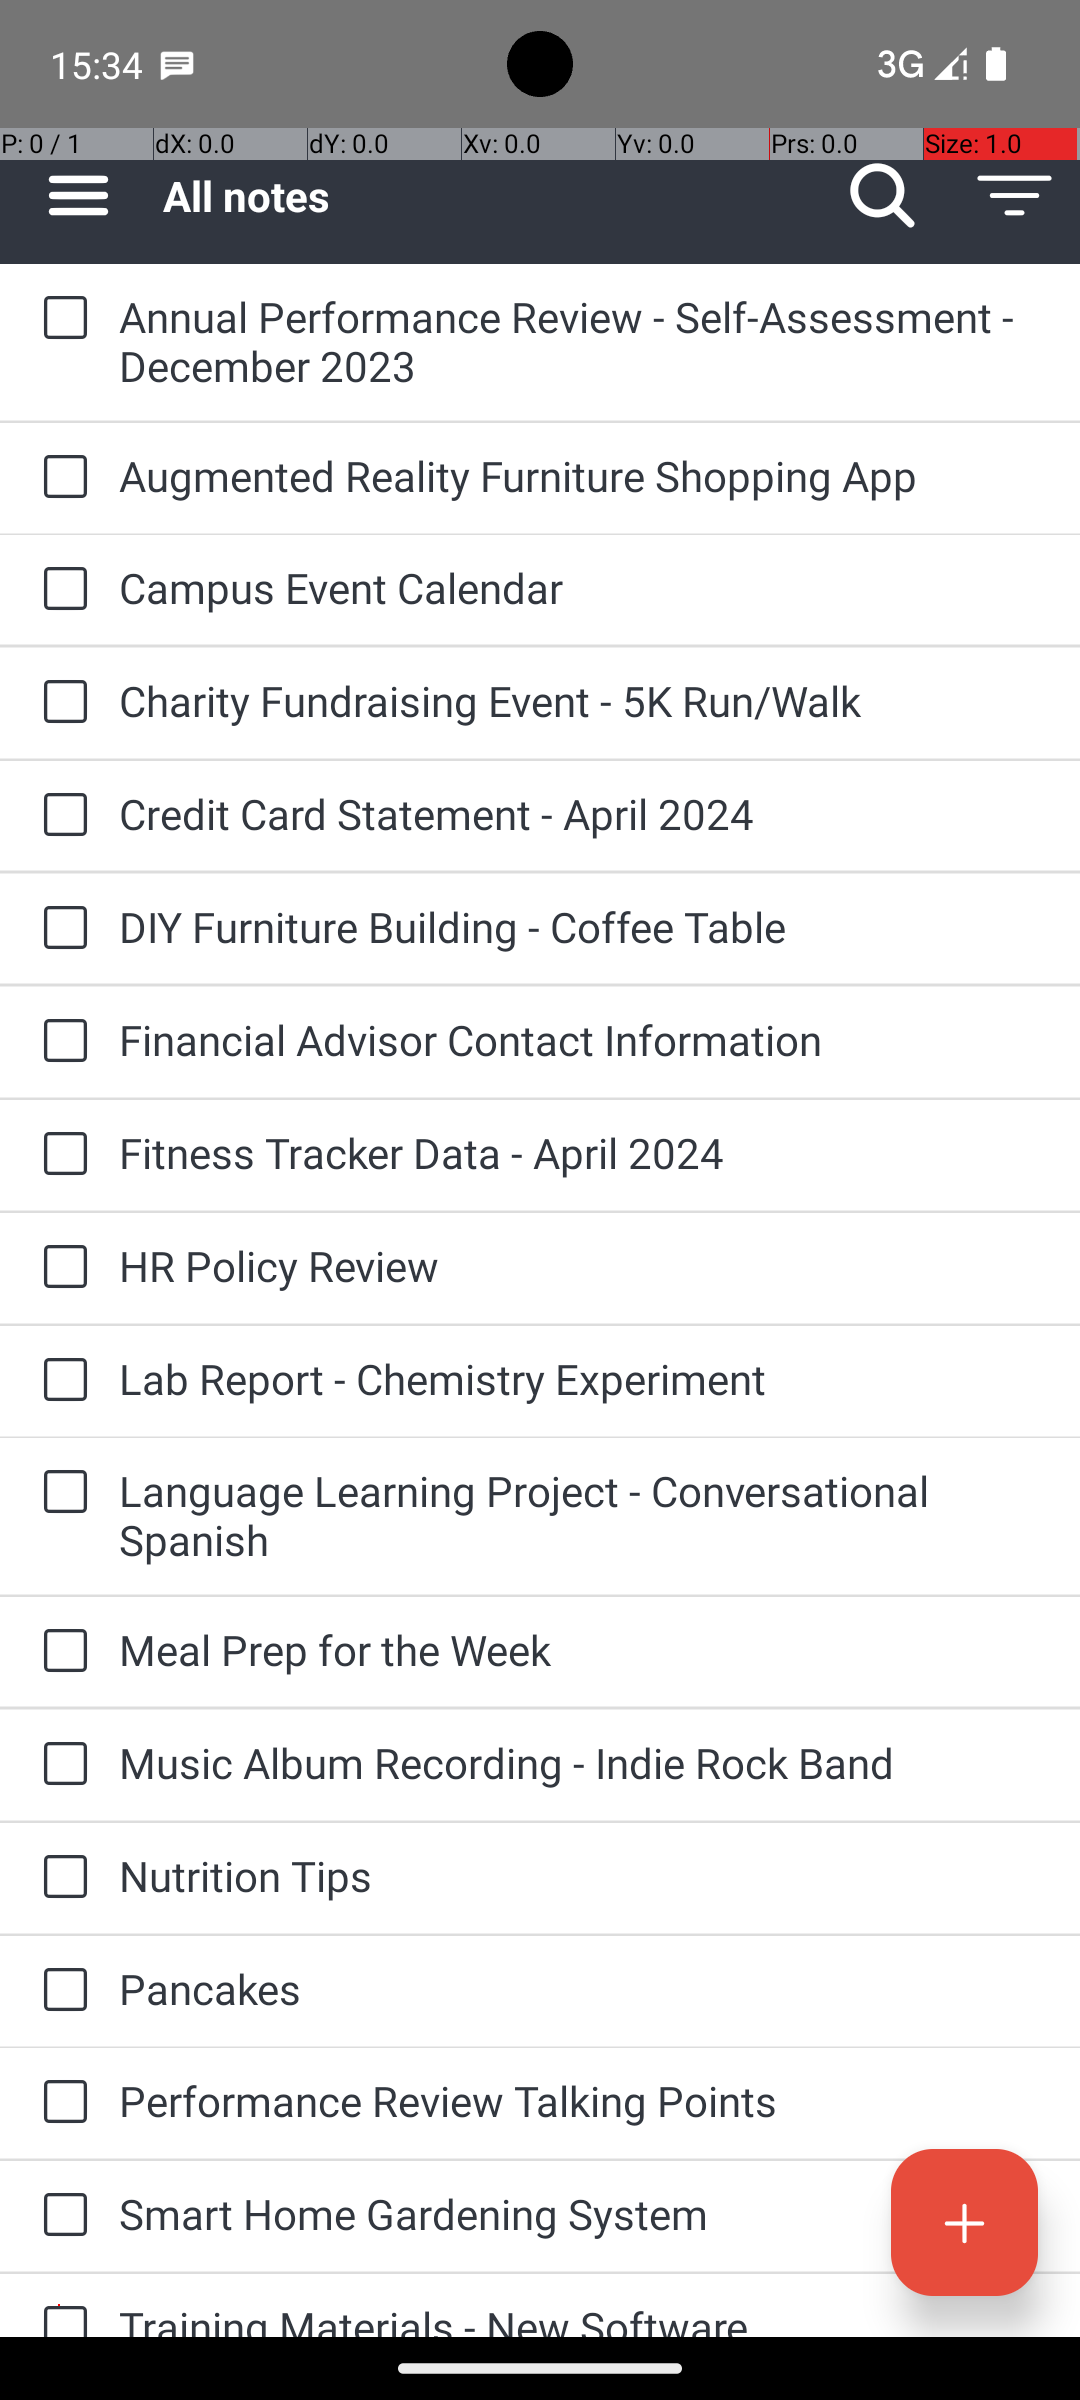 Image resolution: width=1080 pixels, height=2400 pixels. I want to click on DIY Furniture Building - Coffee Table, so click(580, 926).